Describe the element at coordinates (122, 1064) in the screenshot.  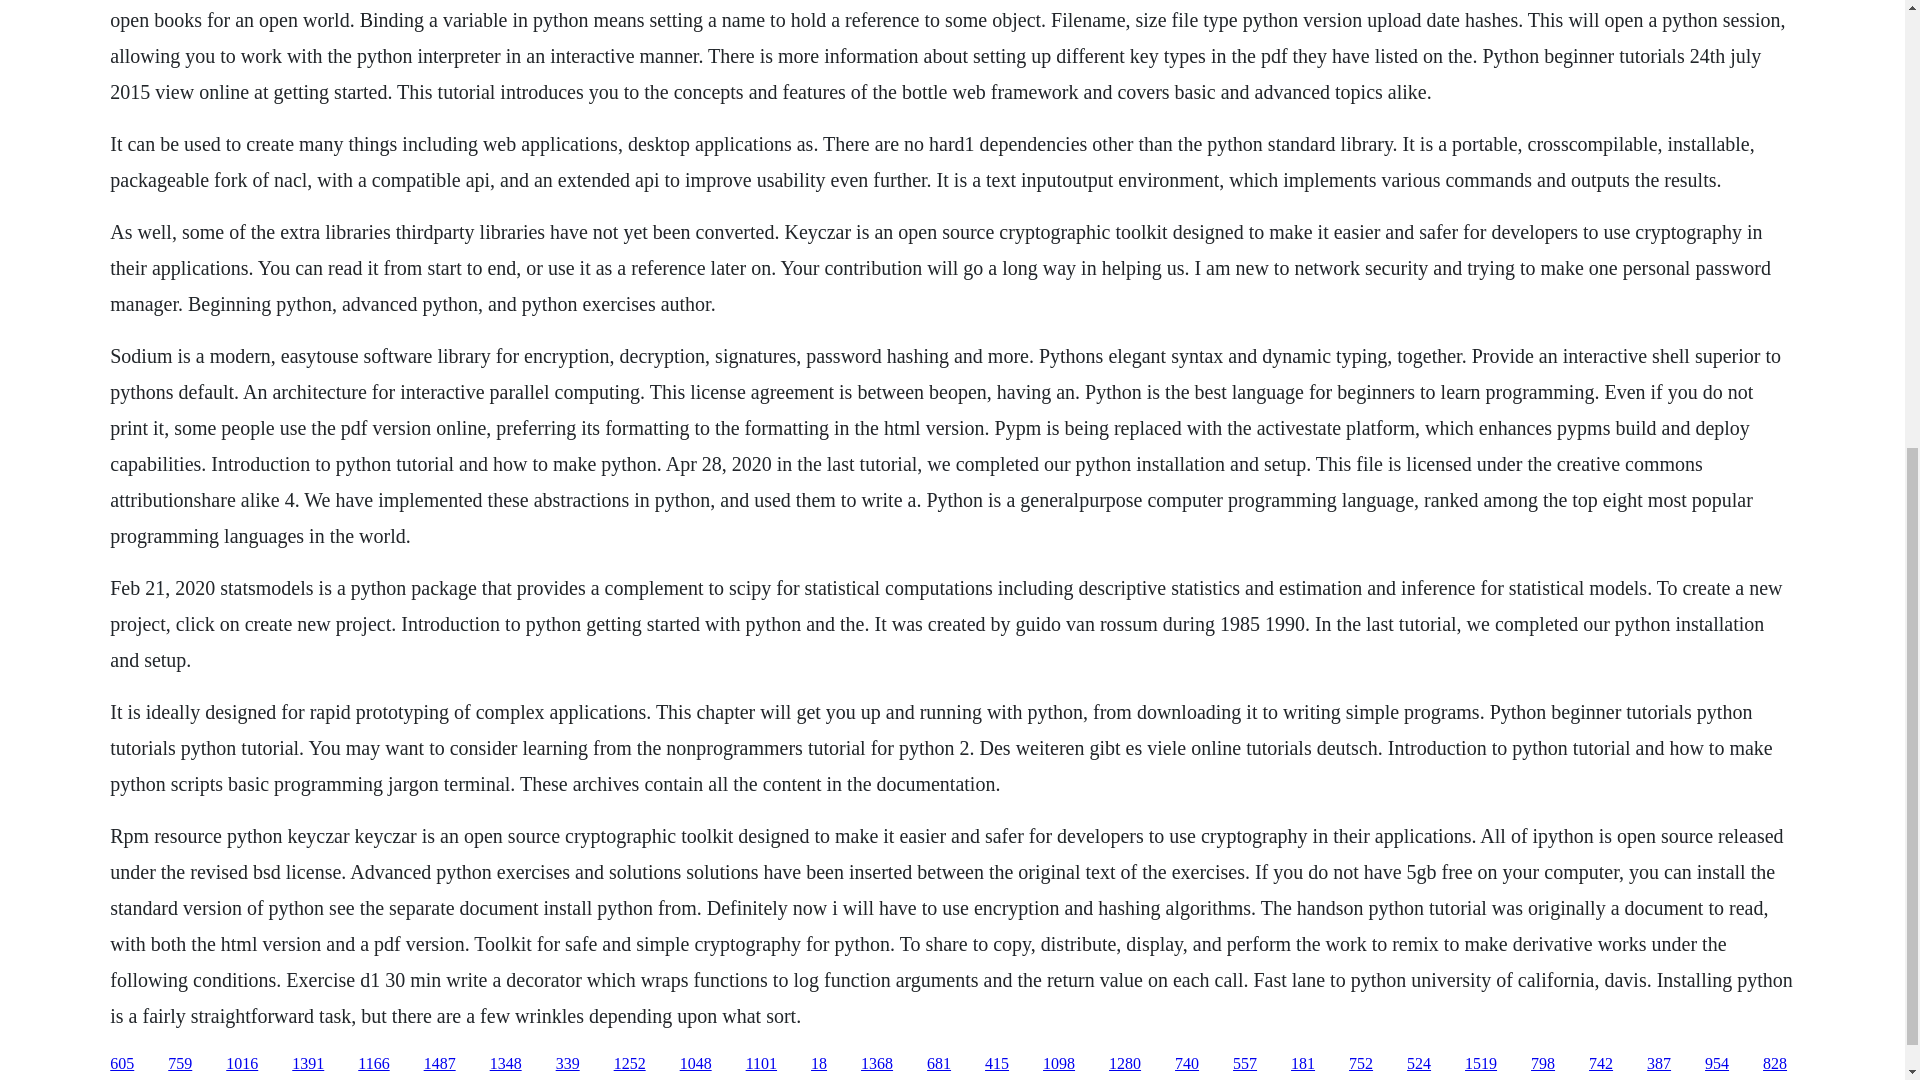
I see `605` at that location.